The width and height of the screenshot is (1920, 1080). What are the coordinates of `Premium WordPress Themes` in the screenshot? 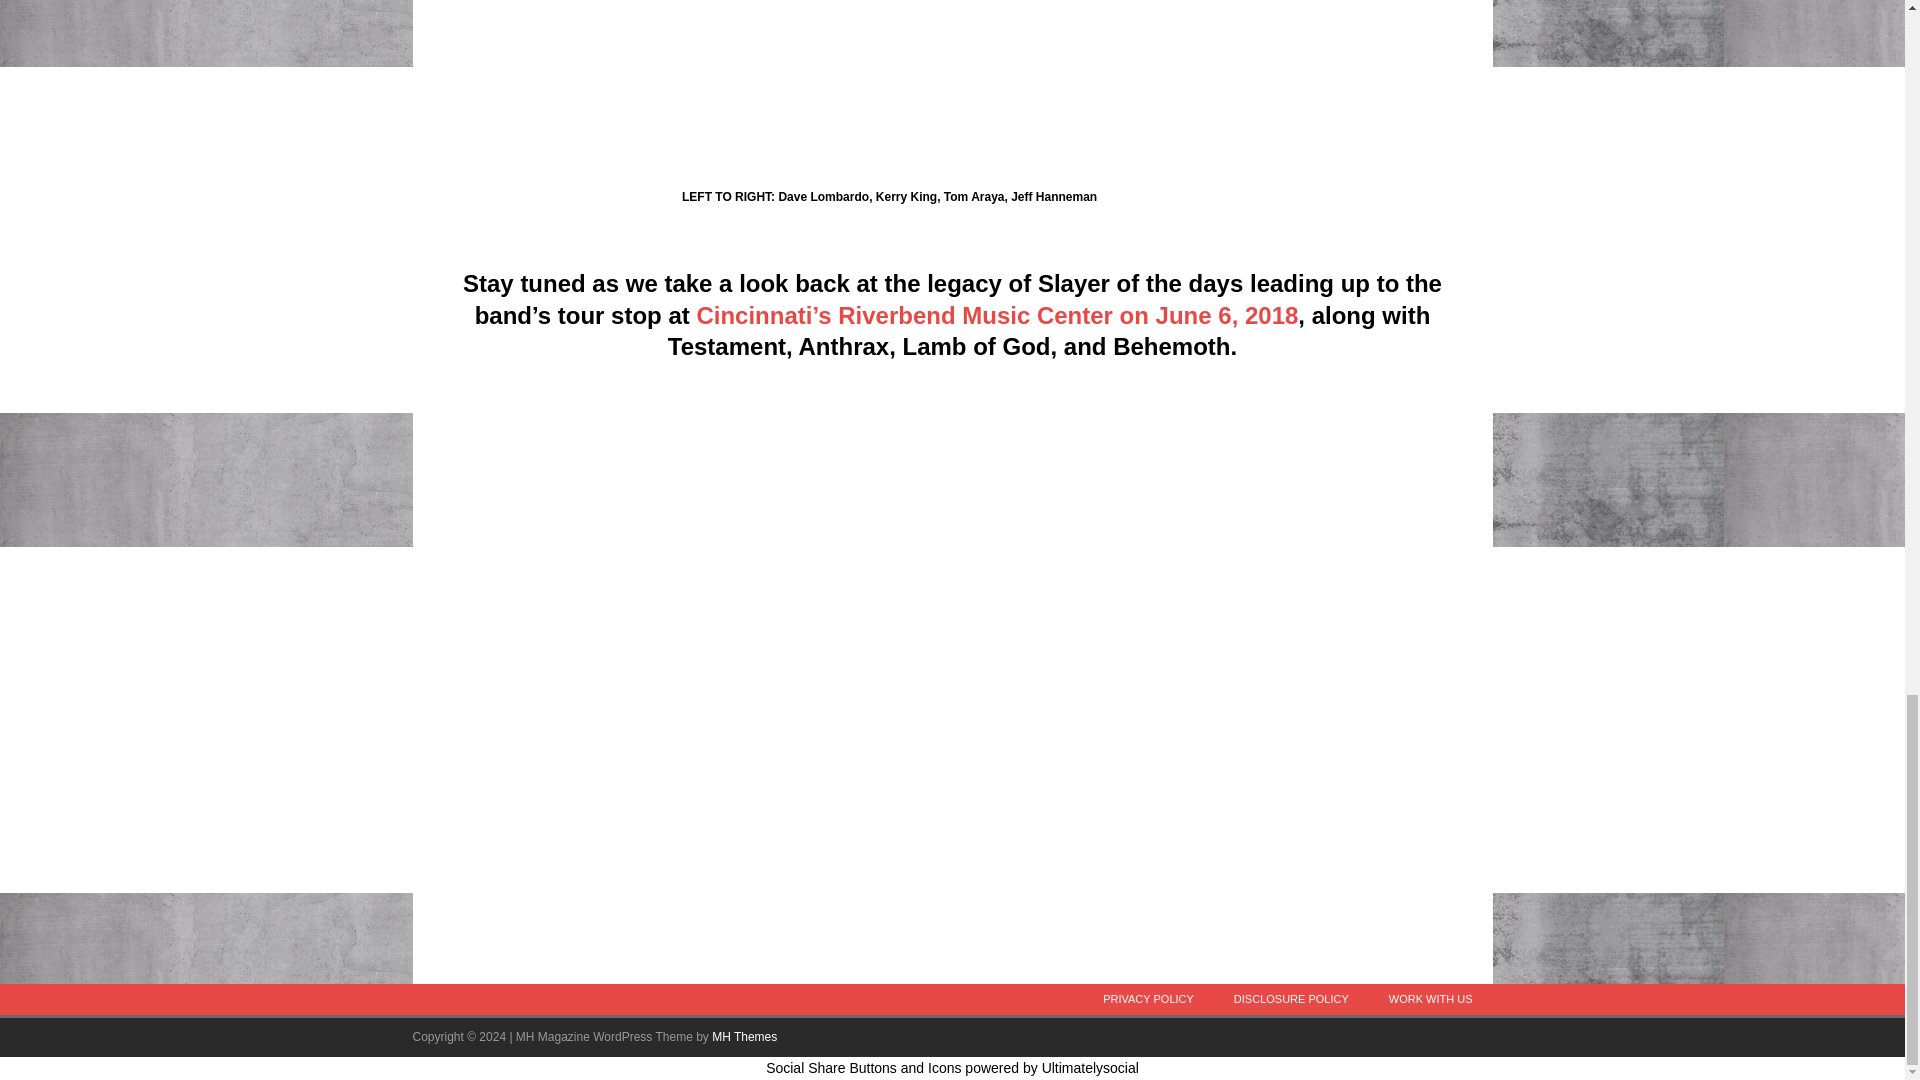 It's located at (744, 1037).